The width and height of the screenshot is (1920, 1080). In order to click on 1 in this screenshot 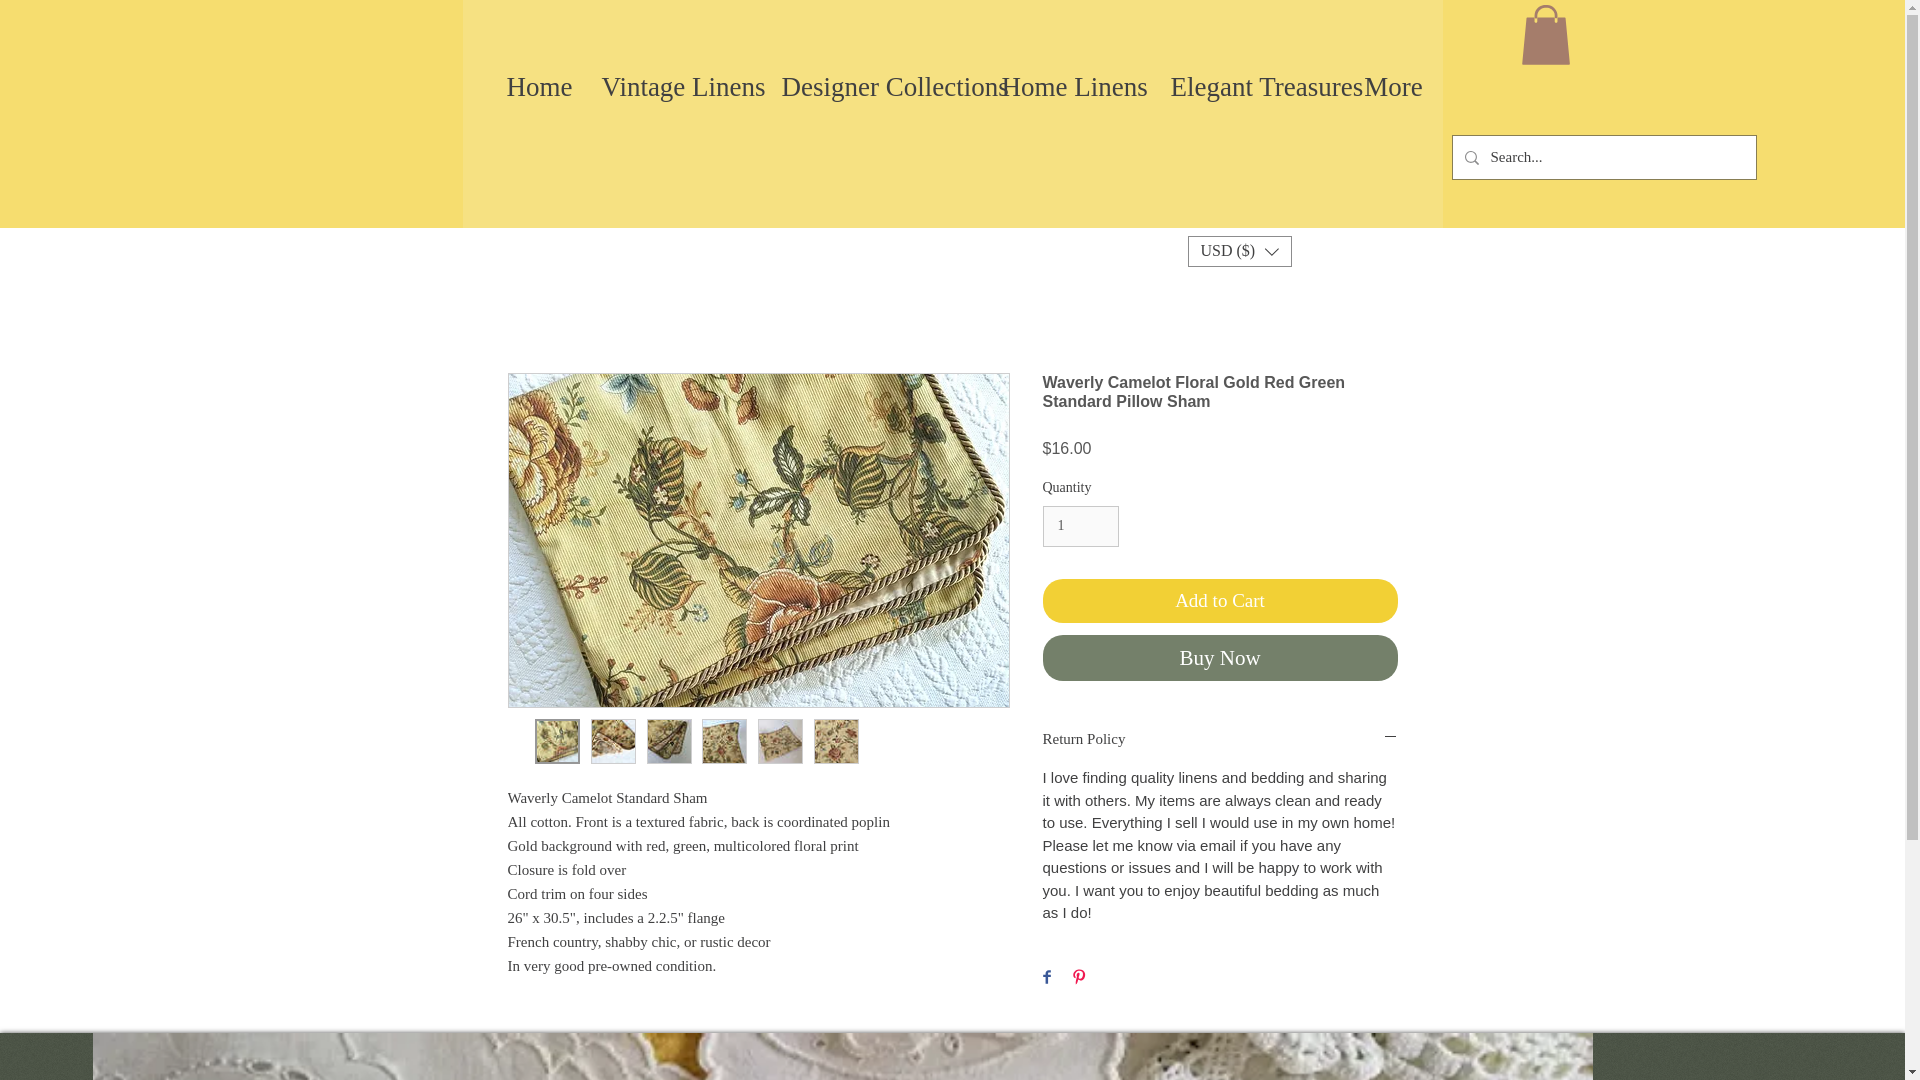, I will do `click(1080, 526)`.